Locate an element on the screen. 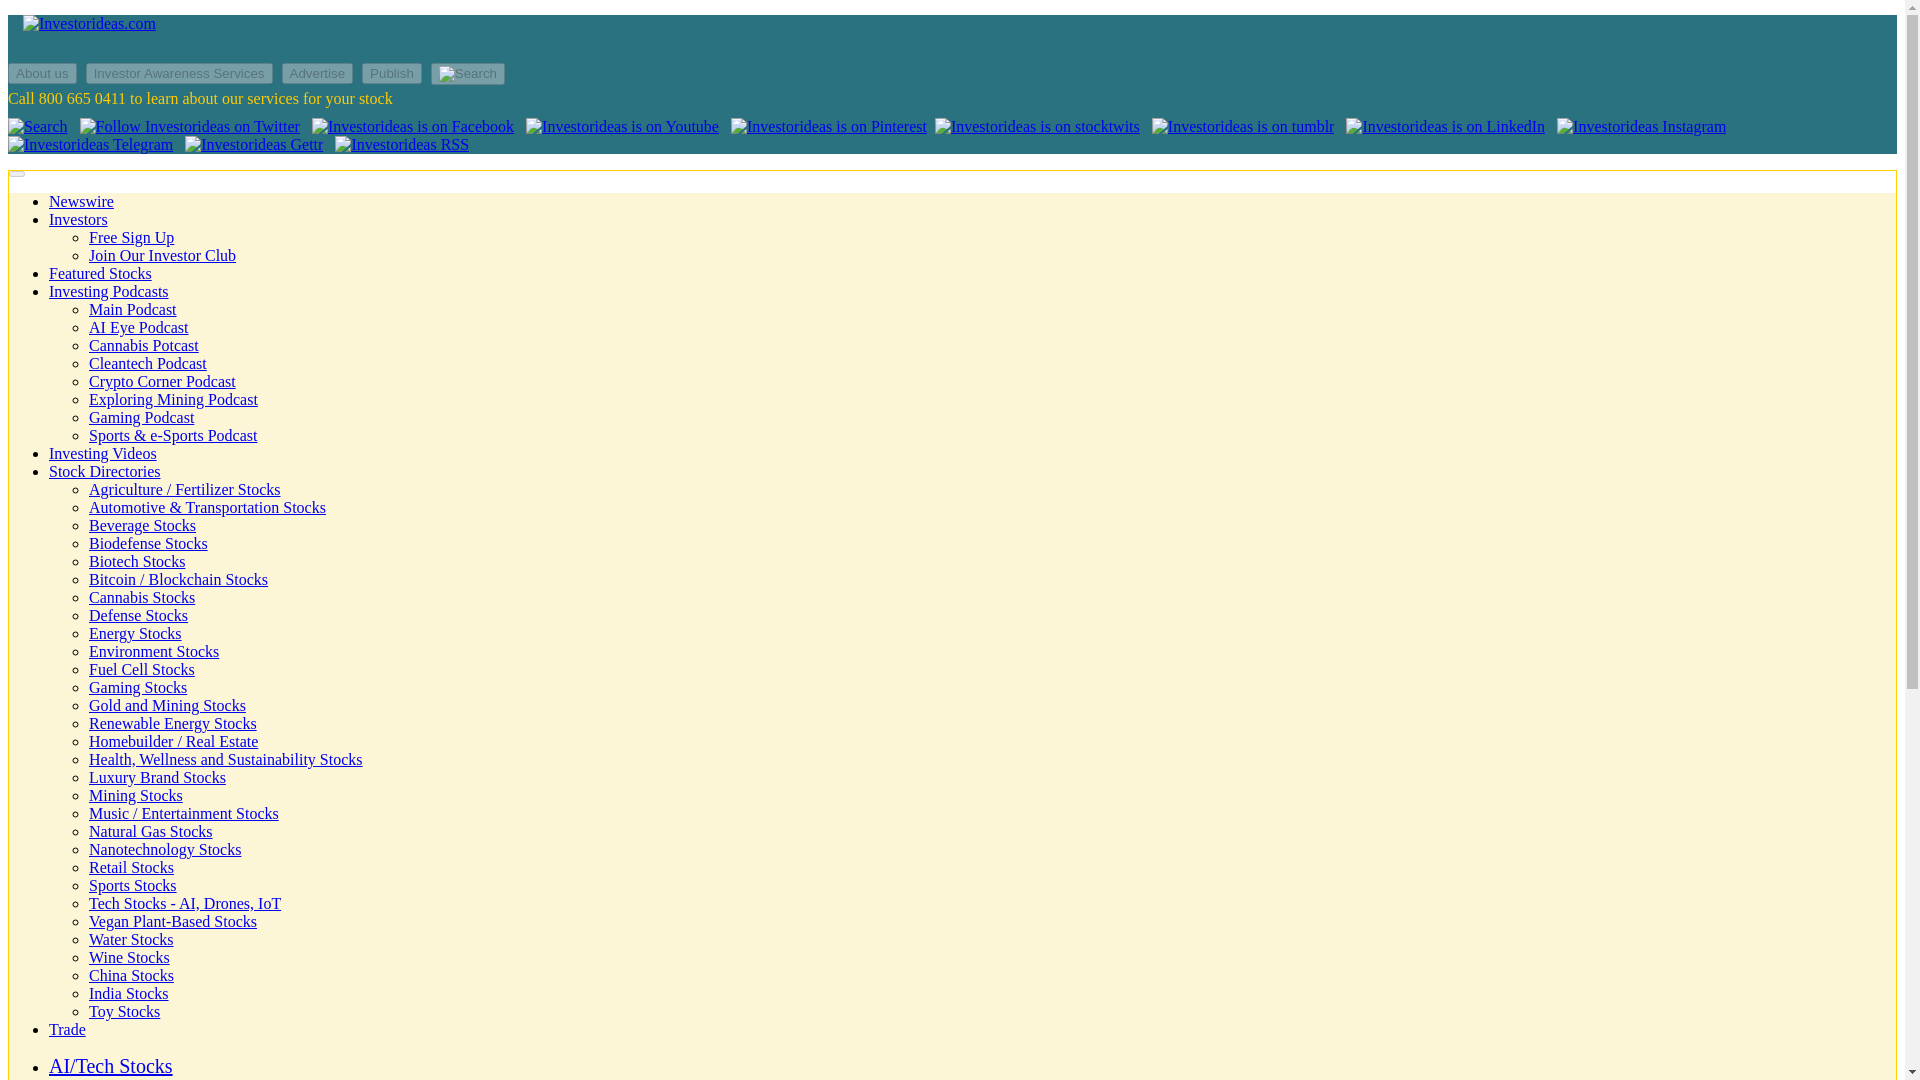 This screenshot has width=1920, height=1080. Publish is located at coordinates (394, 72).